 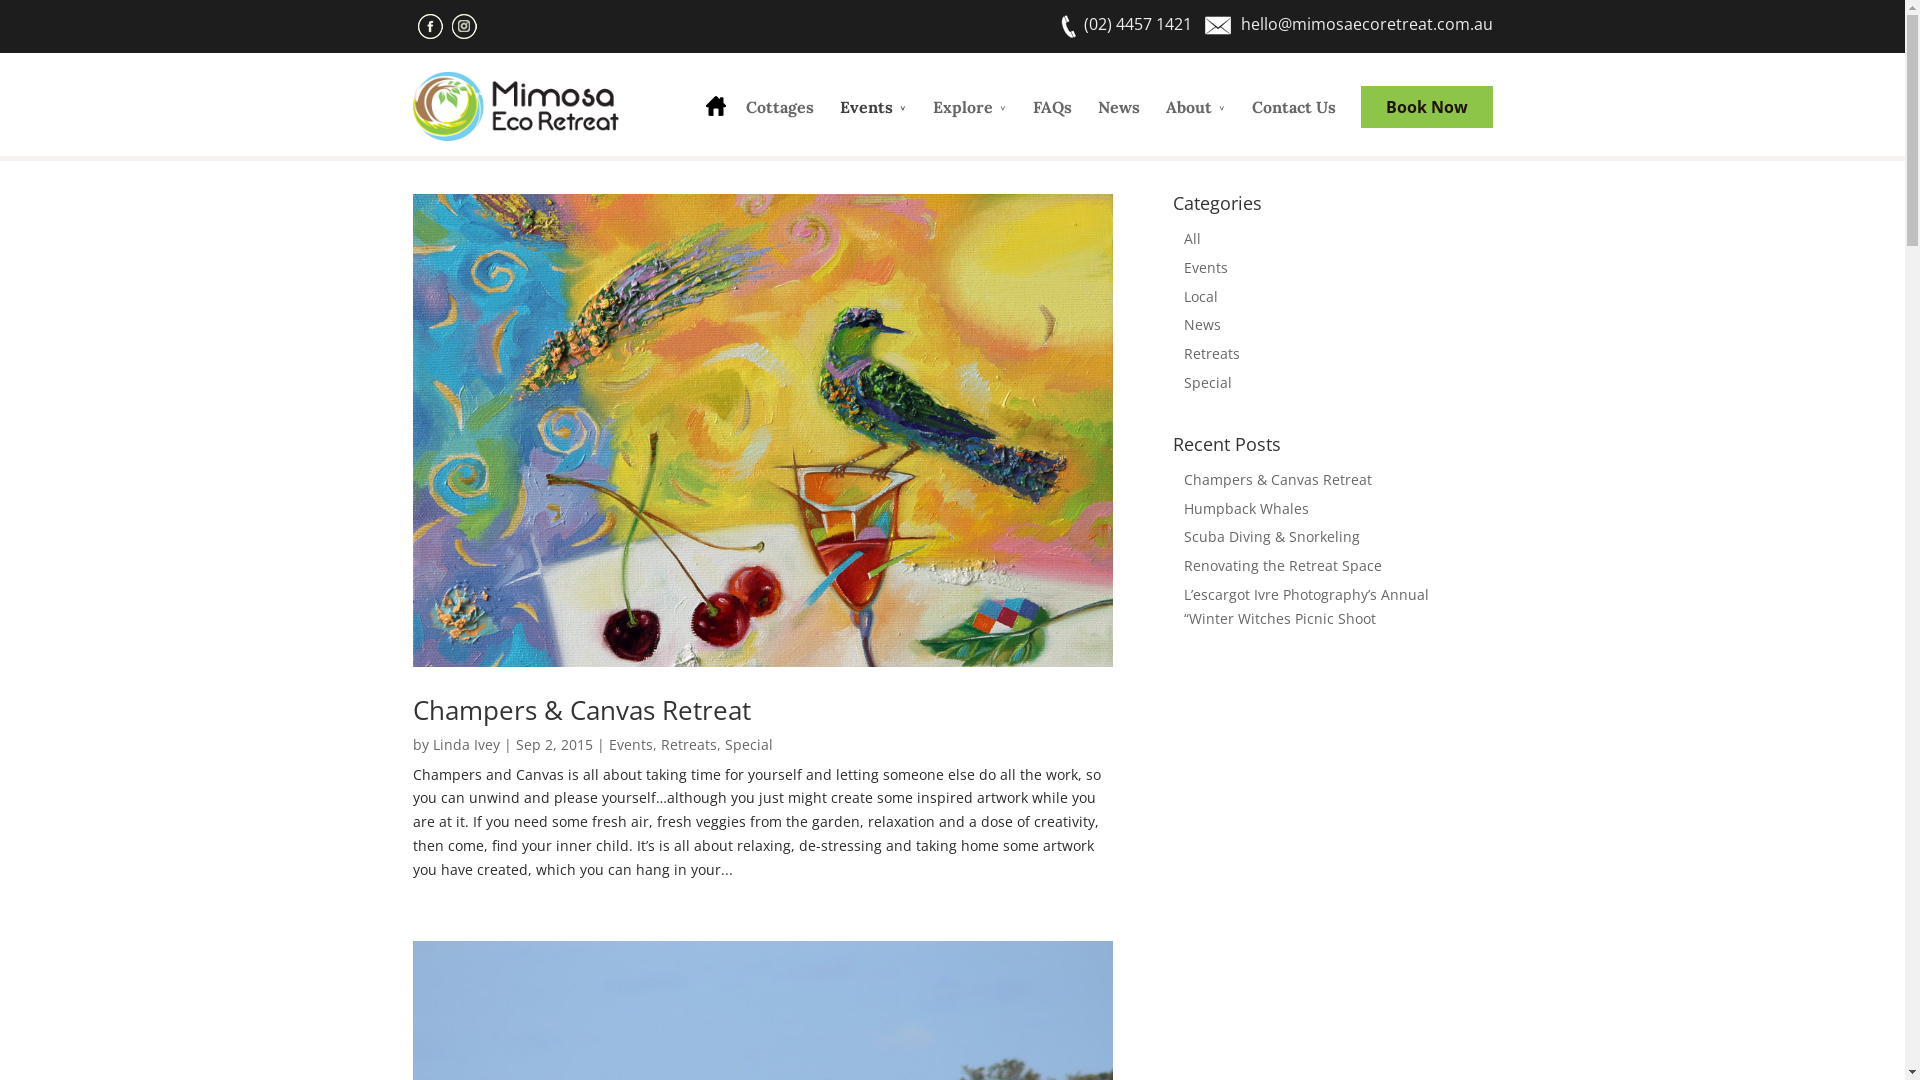 I want to click on Special, so click(x=1208, y=382).